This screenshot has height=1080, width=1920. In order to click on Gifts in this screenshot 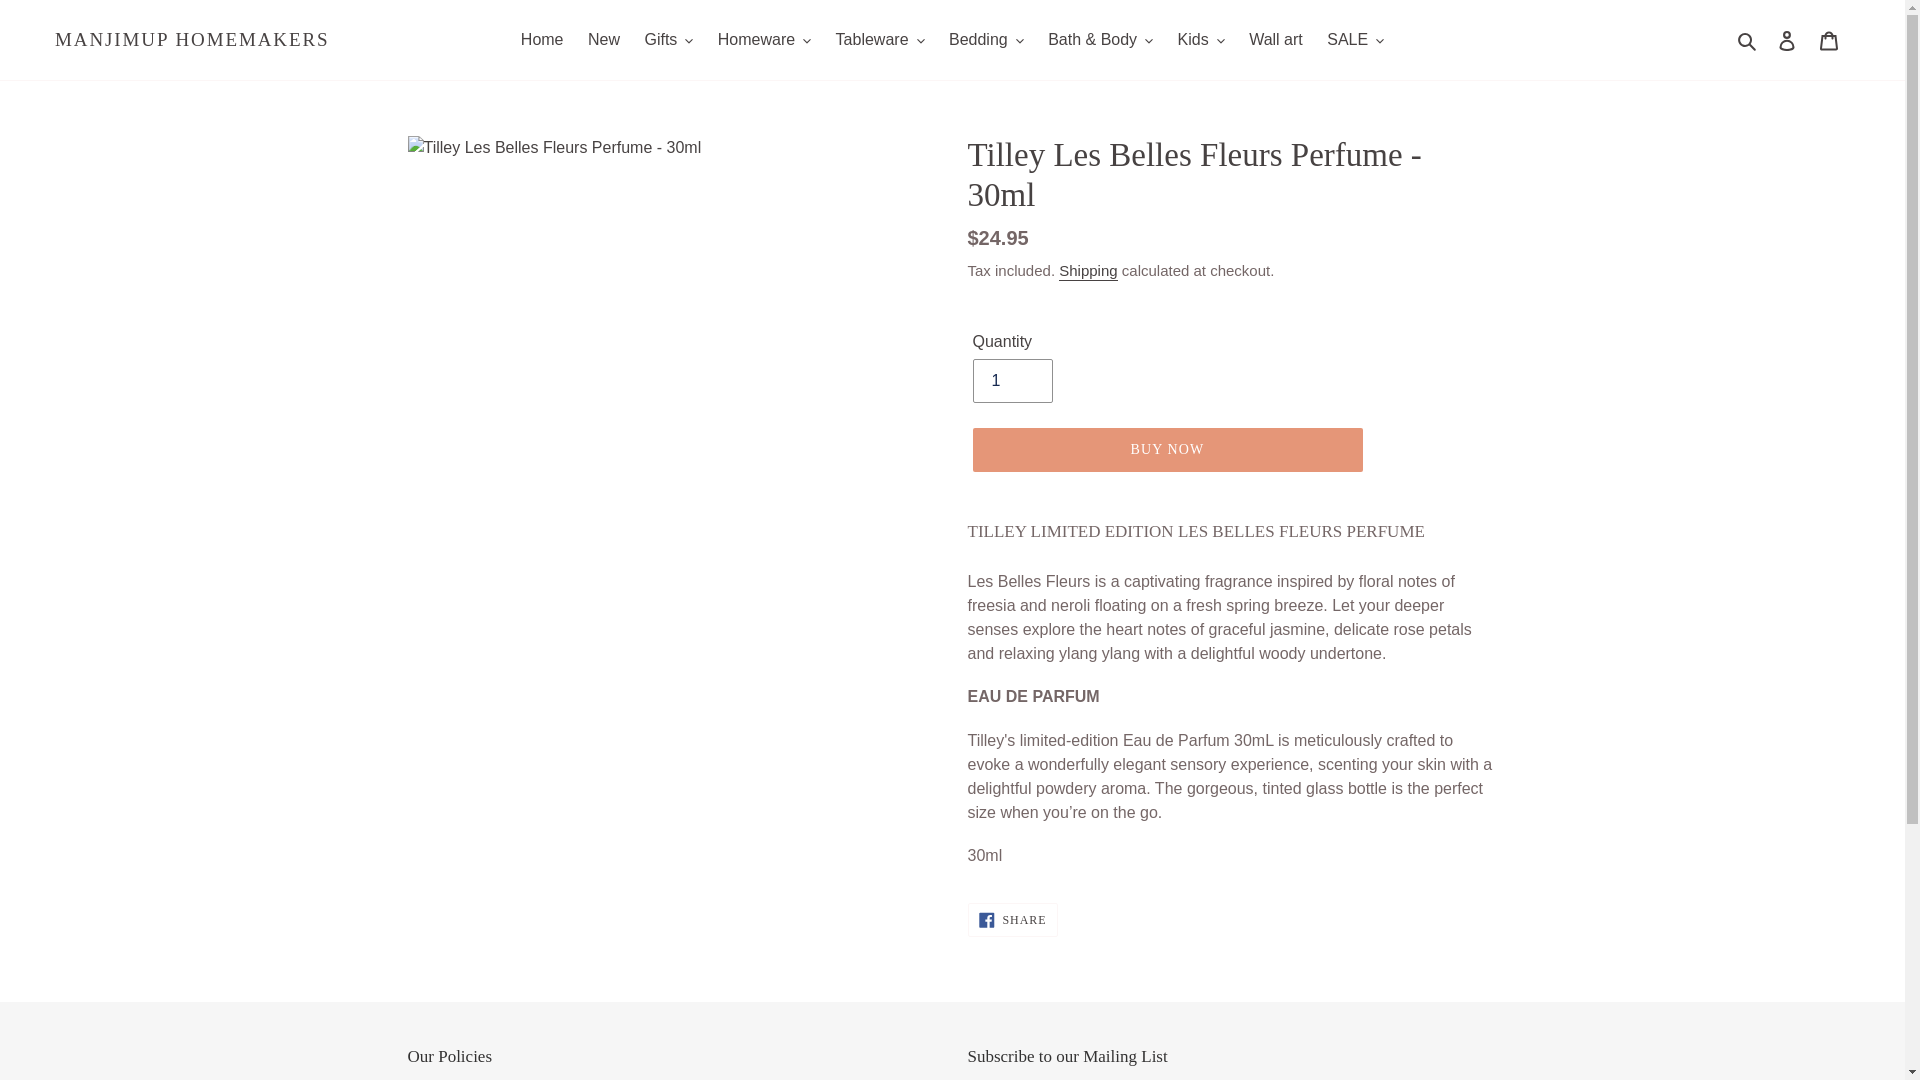, I will do `click(668, 40)`.